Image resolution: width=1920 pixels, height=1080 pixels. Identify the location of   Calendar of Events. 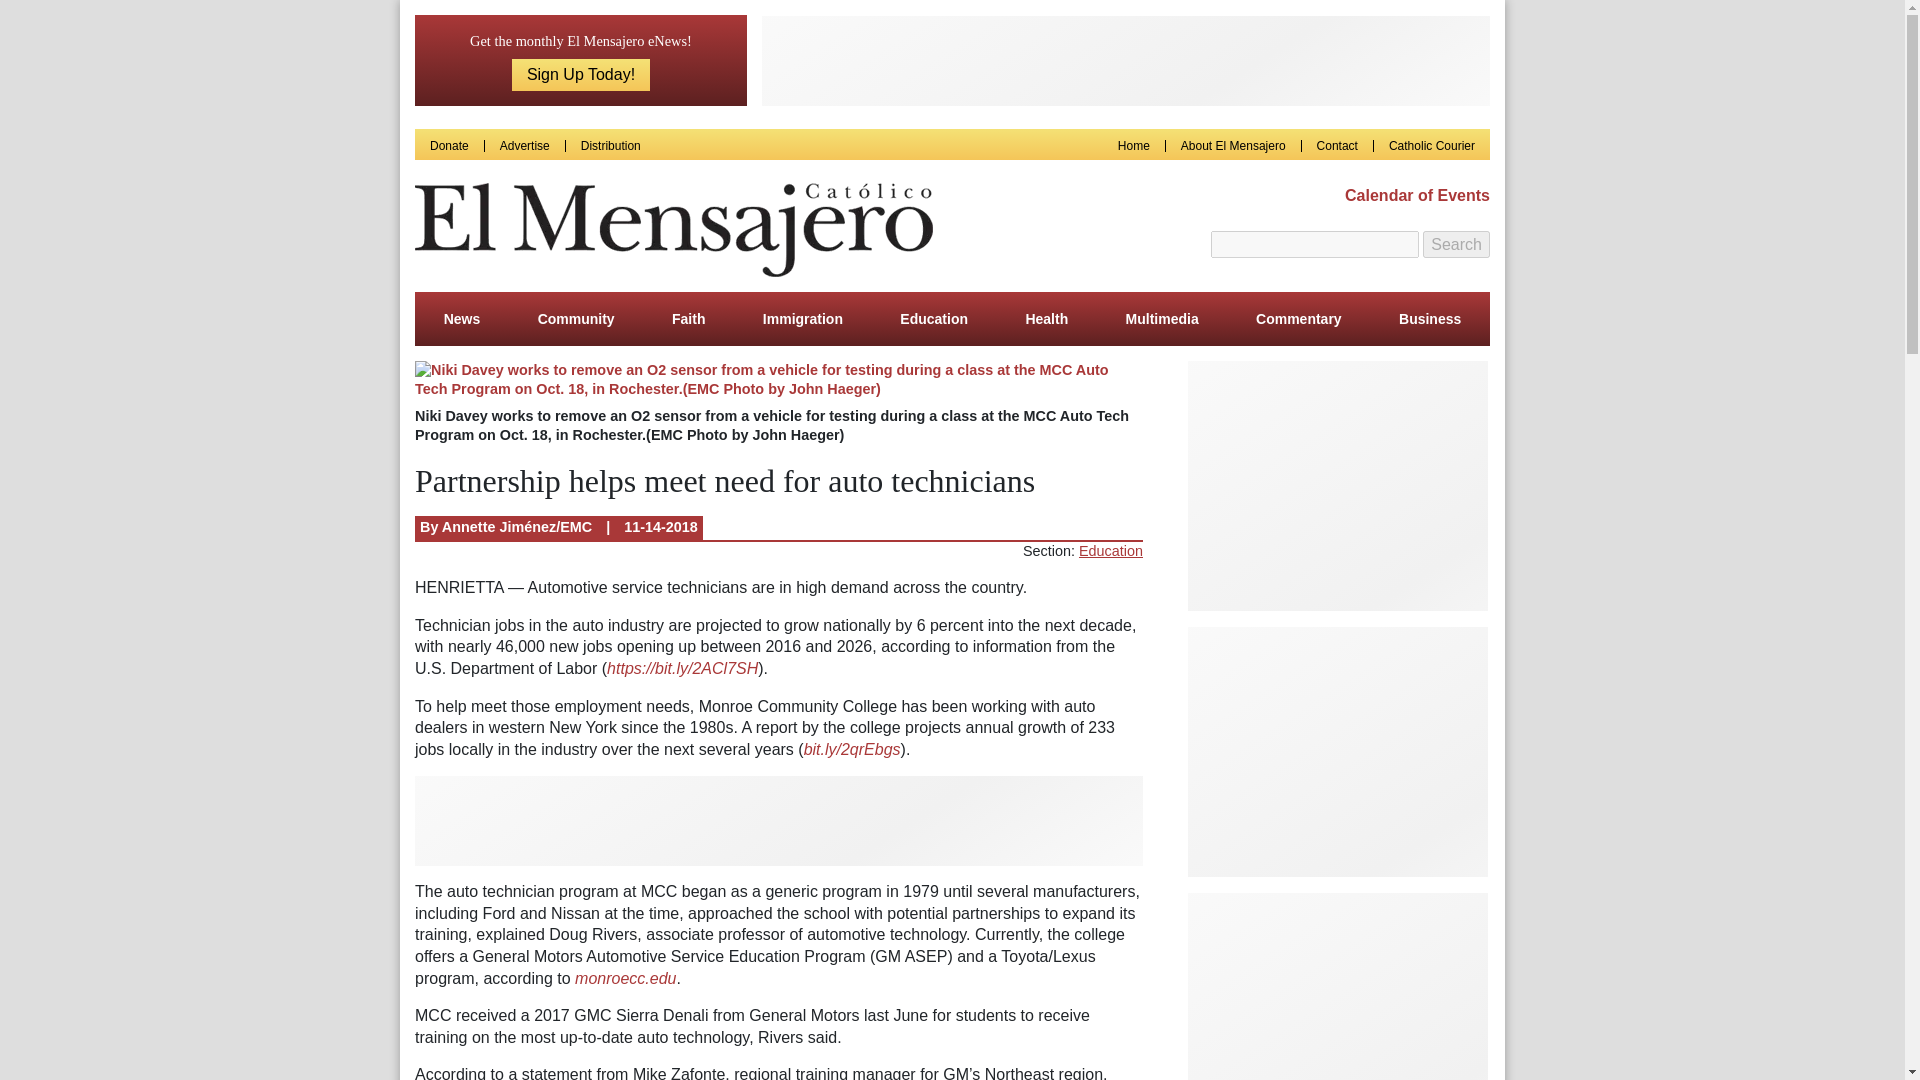
(1412, 196).